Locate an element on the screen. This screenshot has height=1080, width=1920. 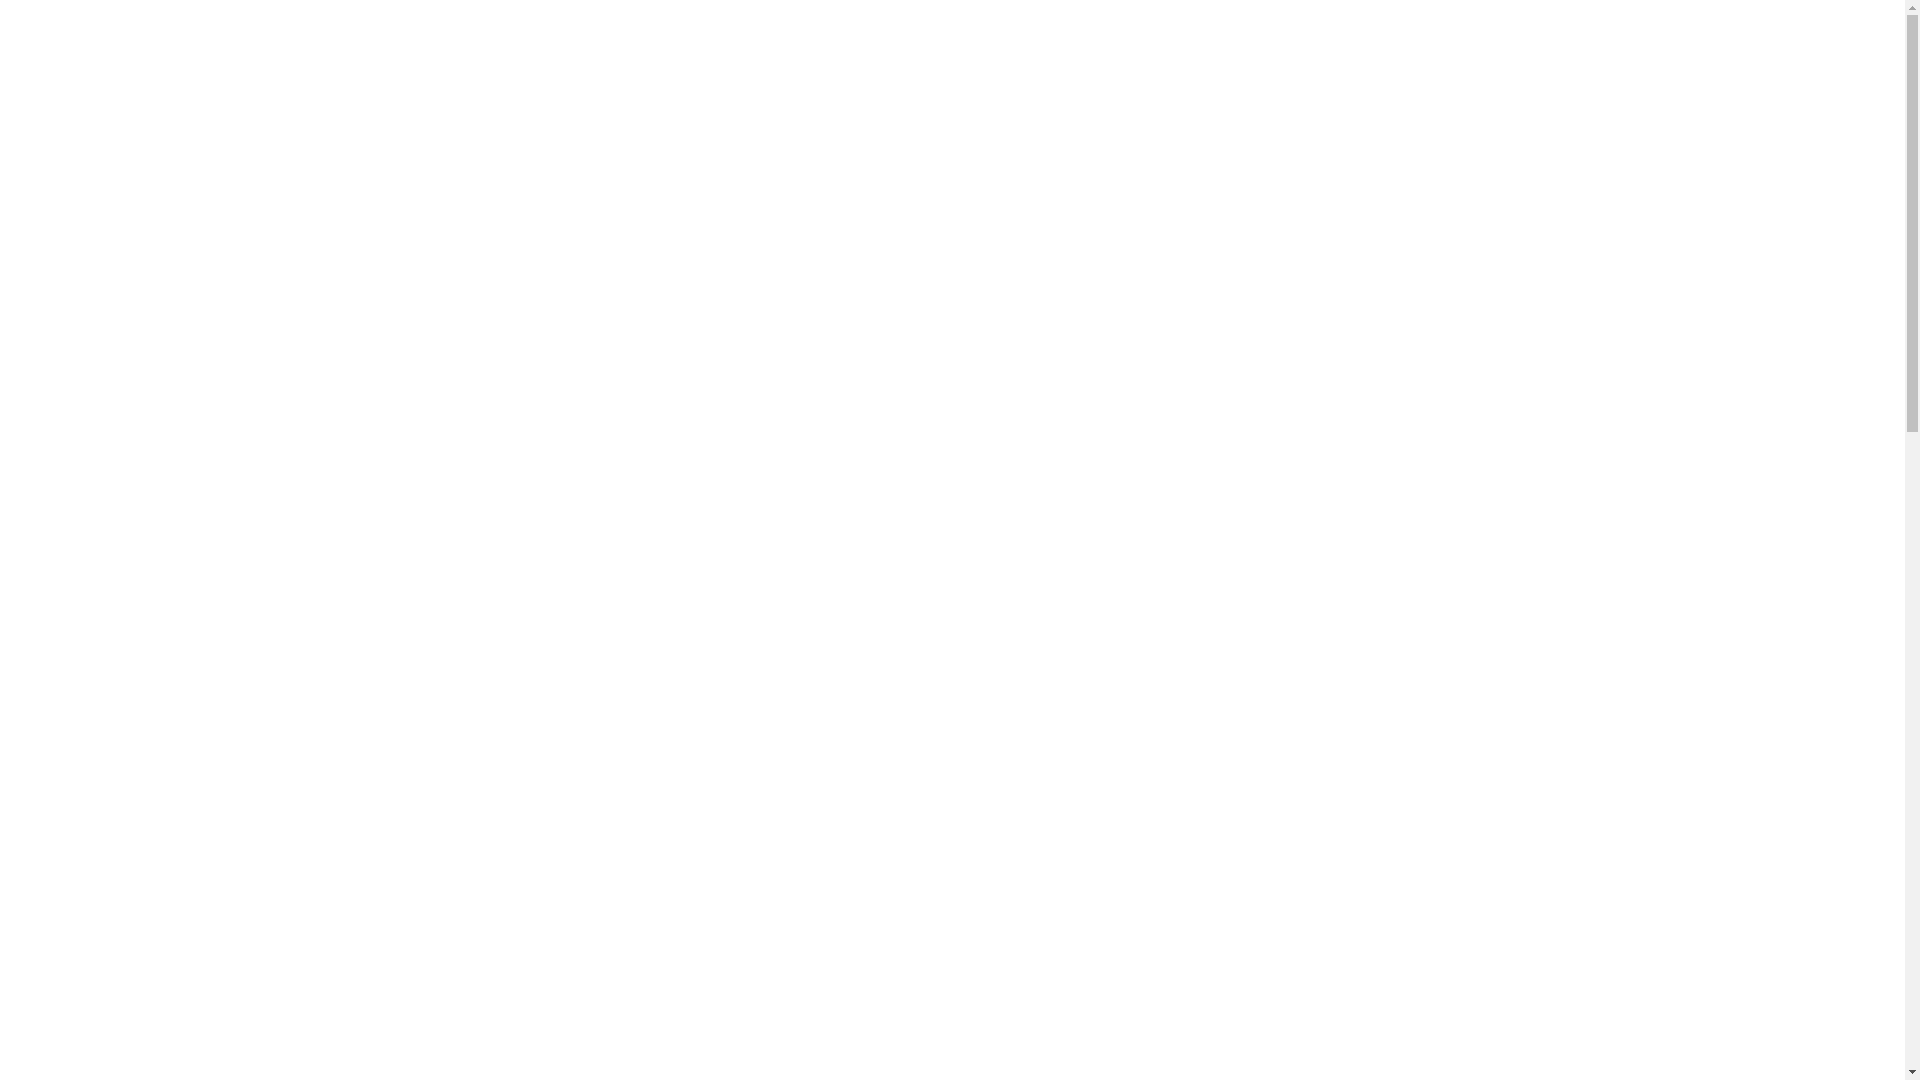
Home is located at coordinates (126, 407).